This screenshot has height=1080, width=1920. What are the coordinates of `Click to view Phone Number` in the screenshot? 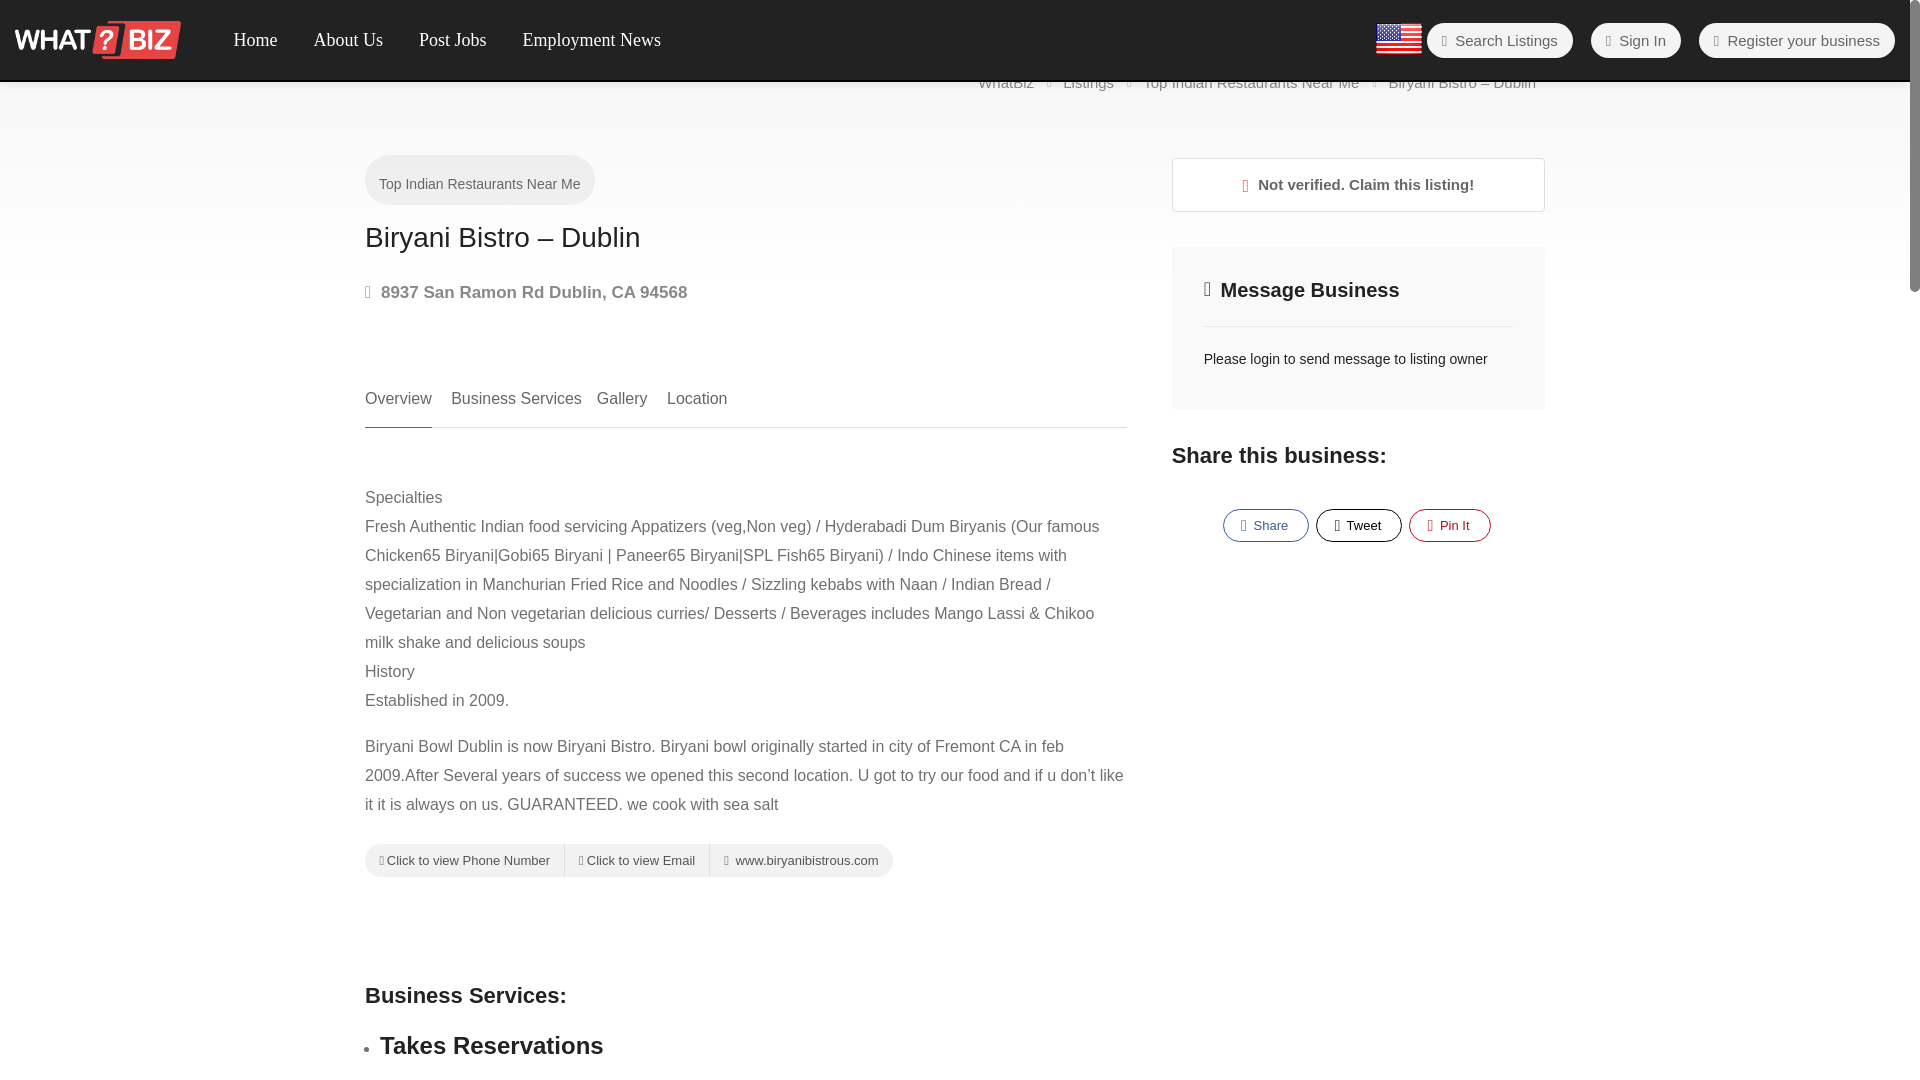 It's located at (464, 860).